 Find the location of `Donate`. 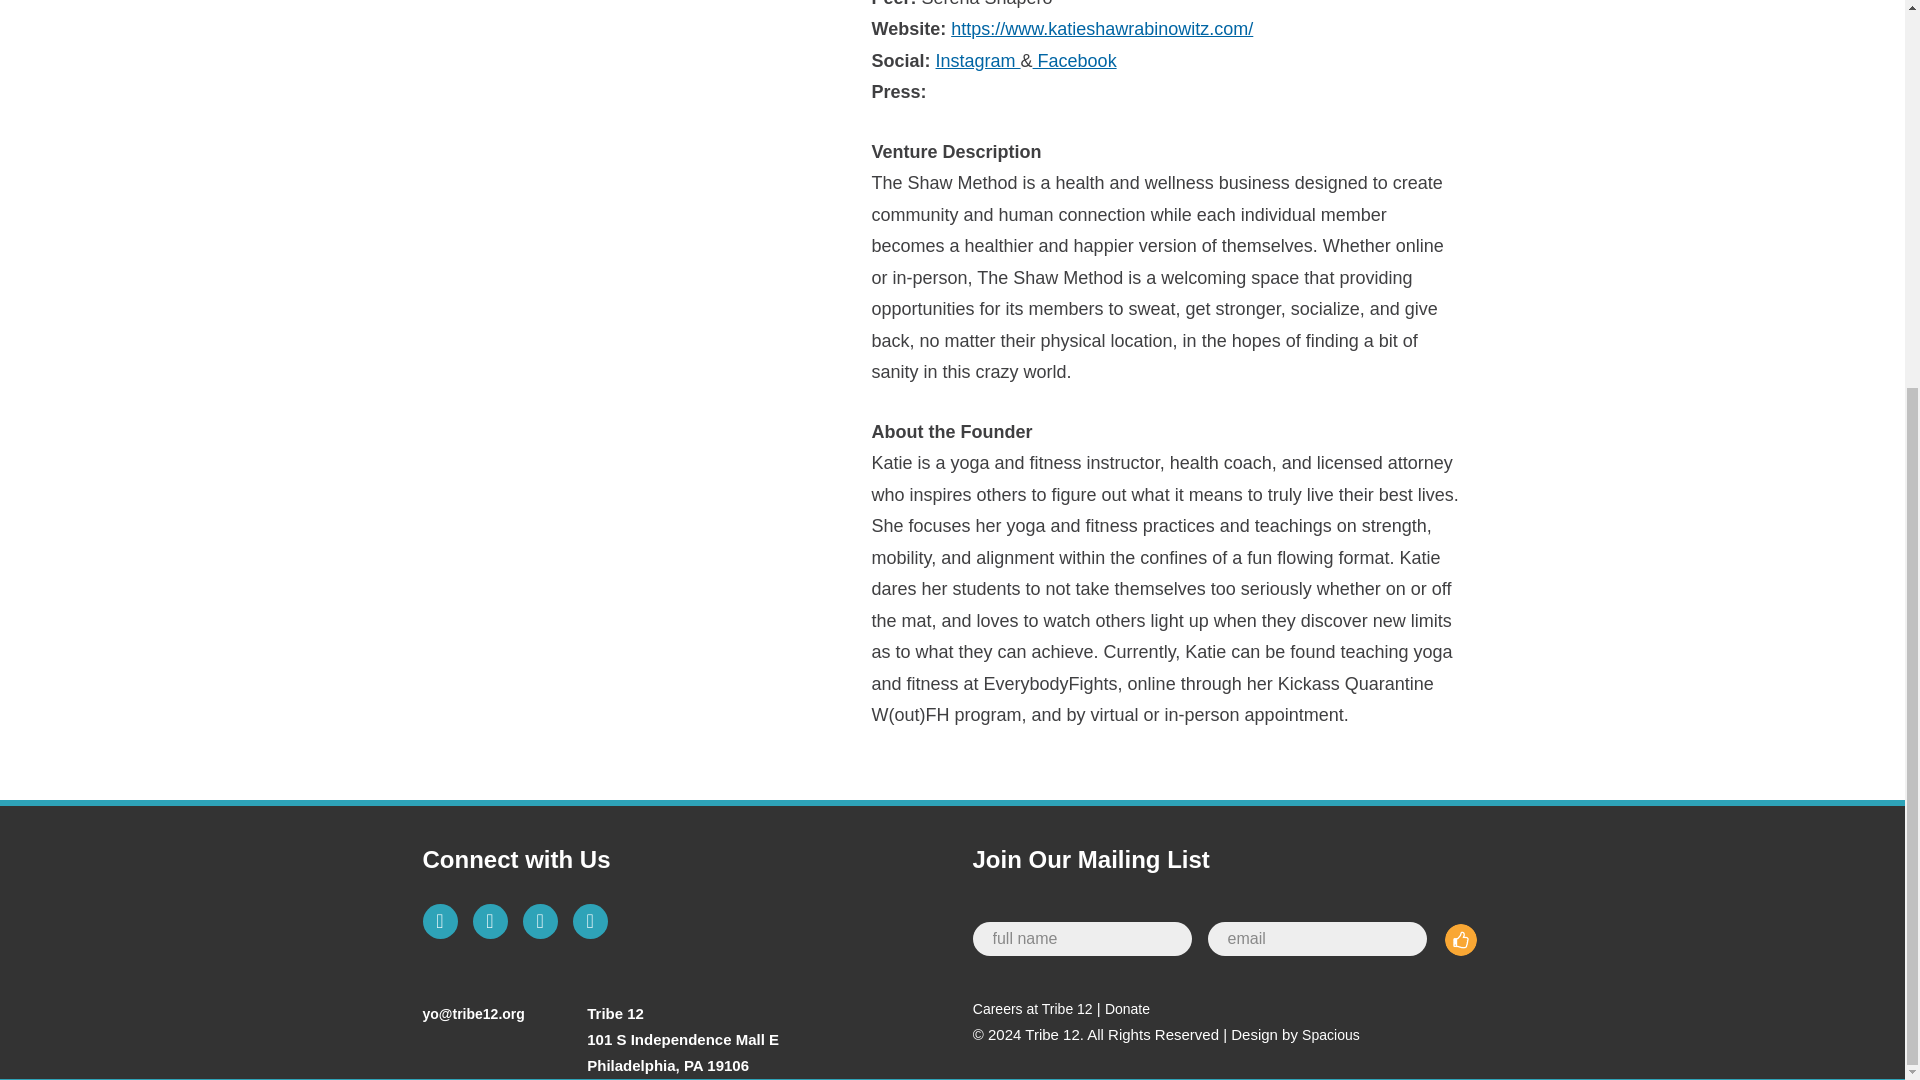

Donate is located at coordinates (1128, 1009).